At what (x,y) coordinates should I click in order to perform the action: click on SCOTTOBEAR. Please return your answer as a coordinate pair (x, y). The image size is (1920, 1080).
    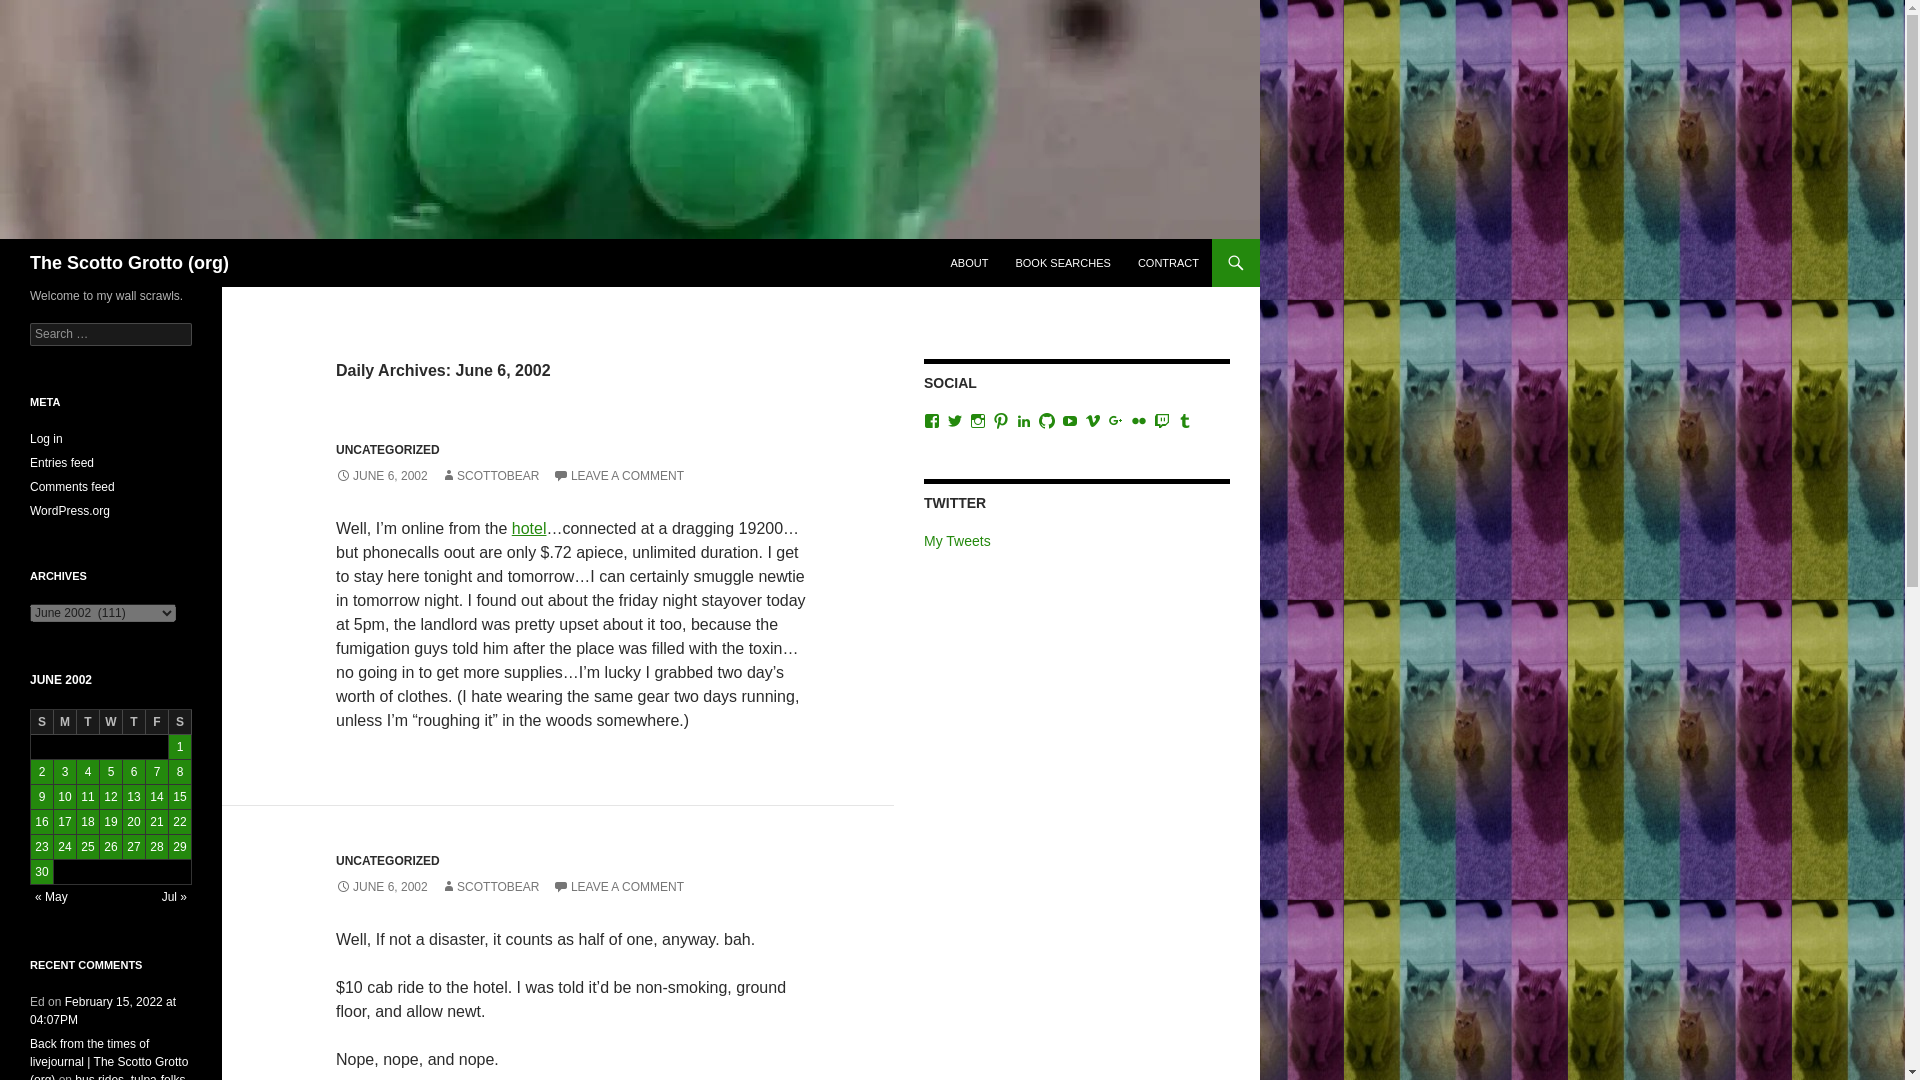
    Looking at the image, I should click on (490, 475).